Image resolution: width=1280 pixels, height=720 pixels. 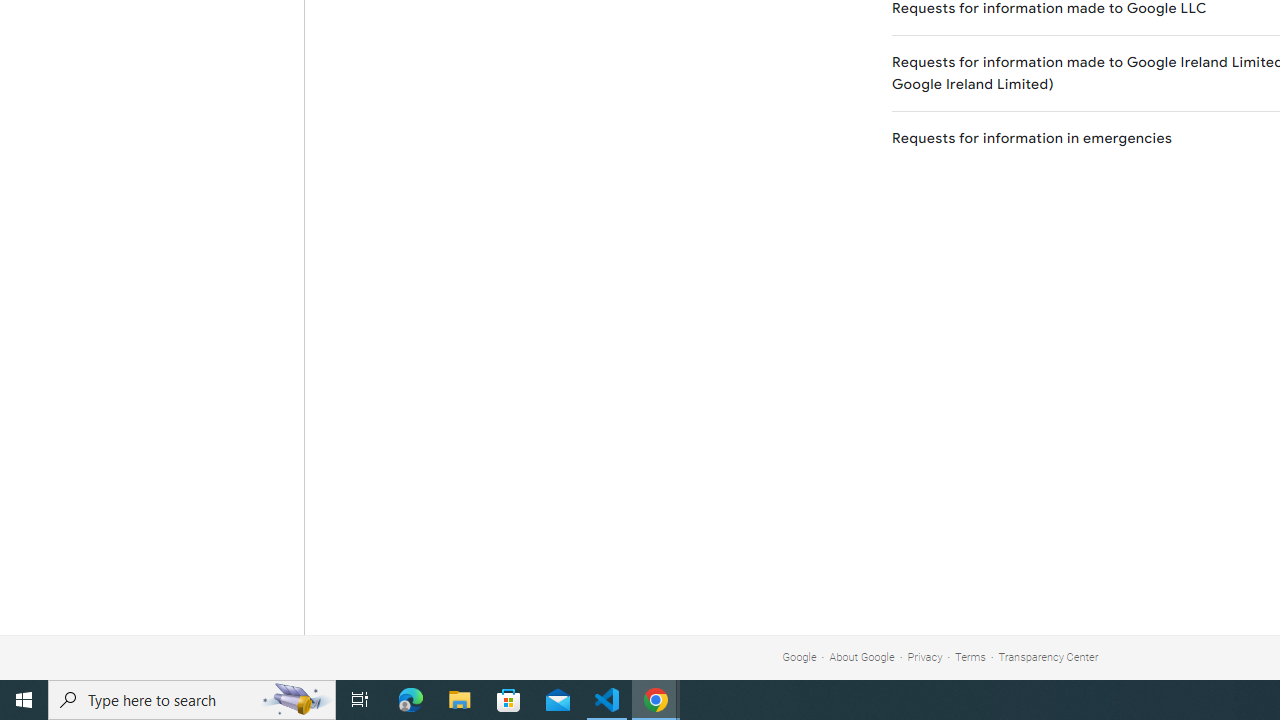 I want to click on About Google, so click(x=862, y=656).